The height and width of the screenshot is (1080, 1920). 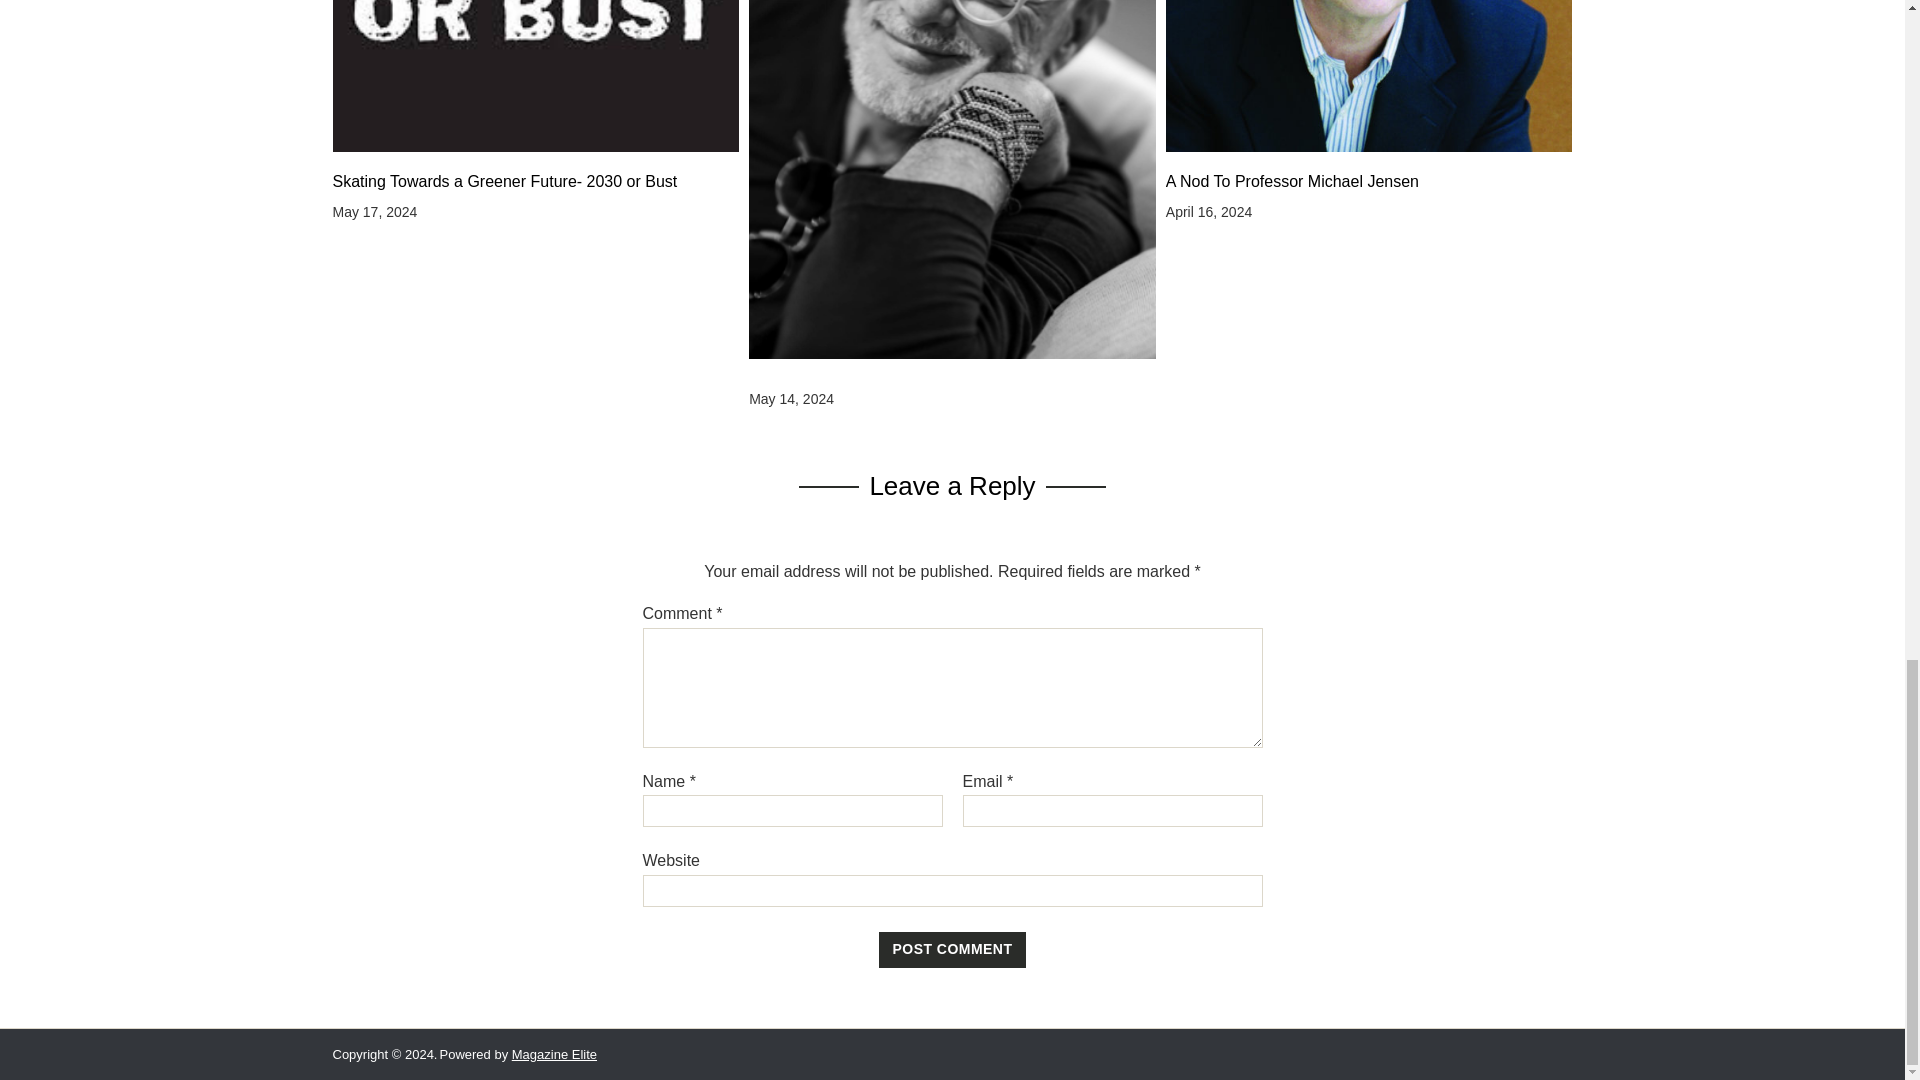 I want to click on Post Comment, so click(x=953, y=950).